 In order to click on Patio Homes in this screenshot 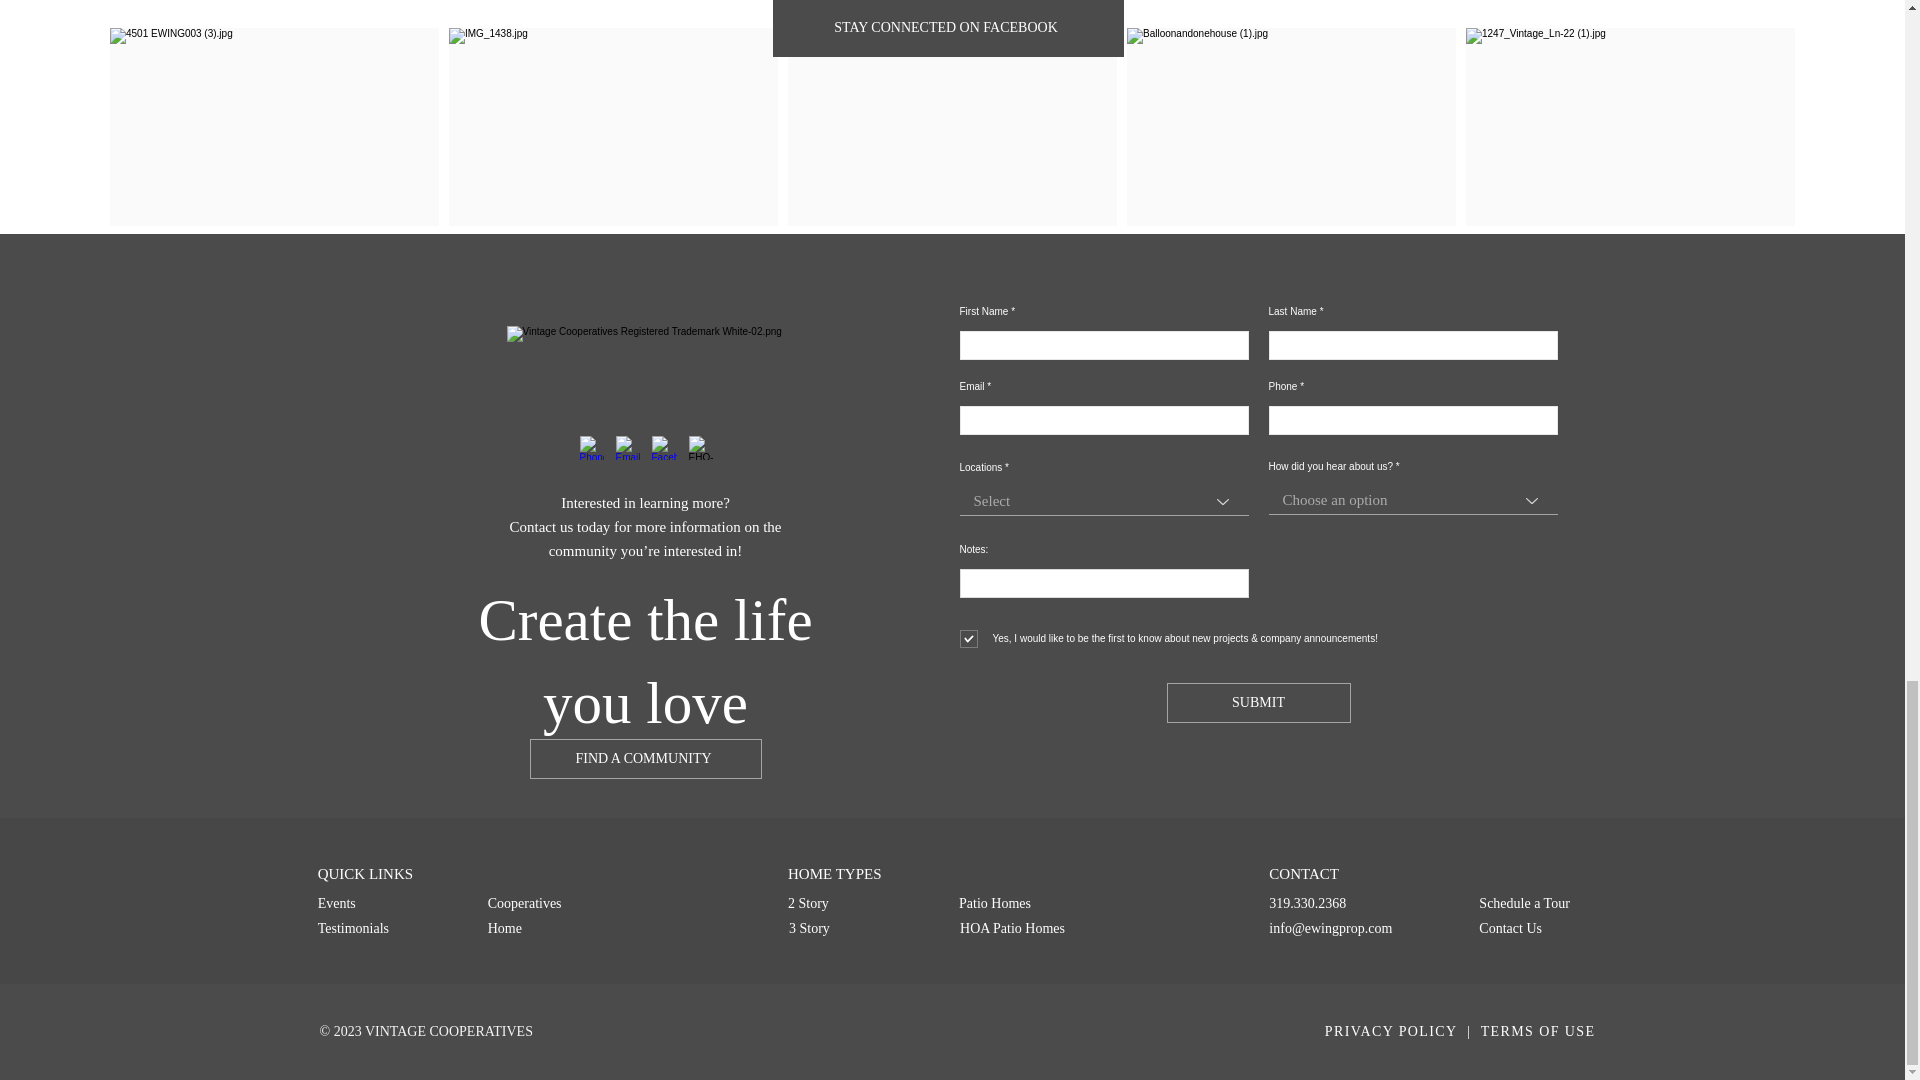, I will do `click(1031, 903)`.